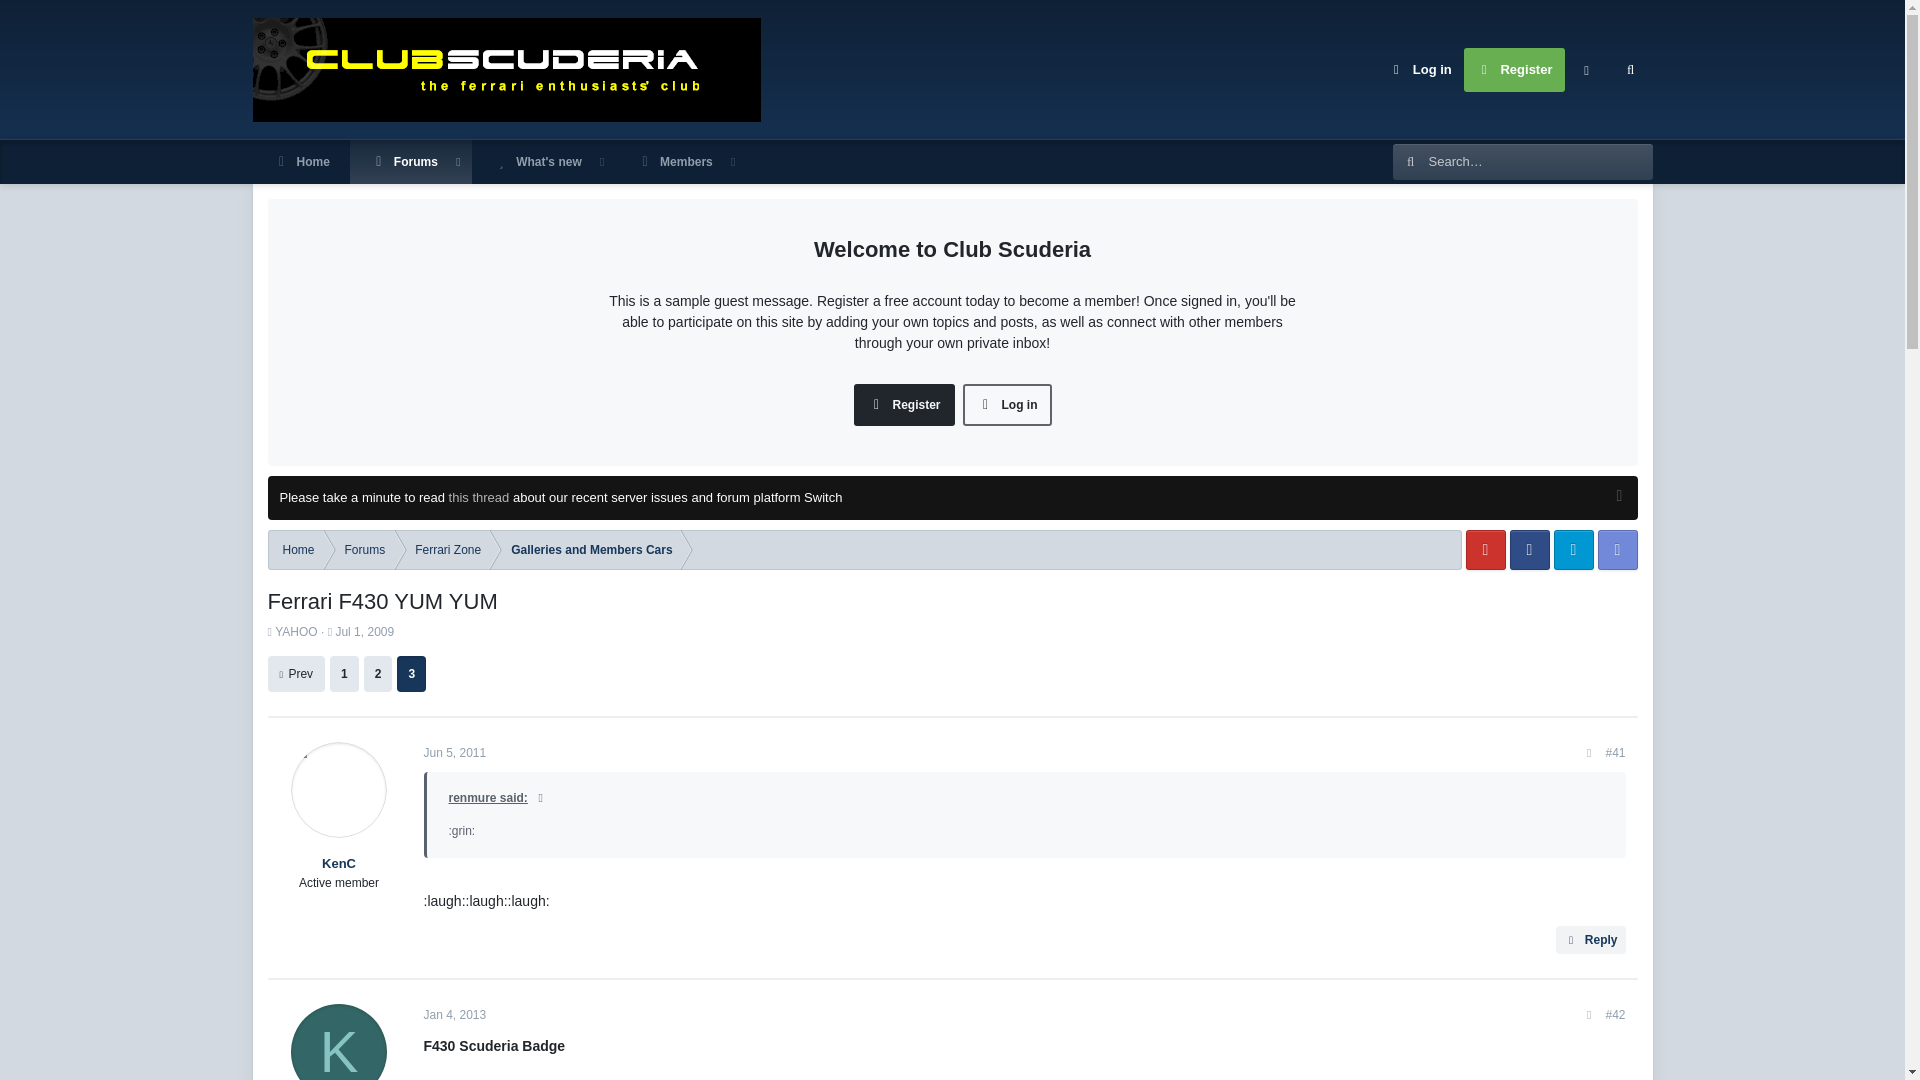  What do you see at coordinates (404, 162) in the screenshot?
I see `Forums` at bounding box center [404, 162].